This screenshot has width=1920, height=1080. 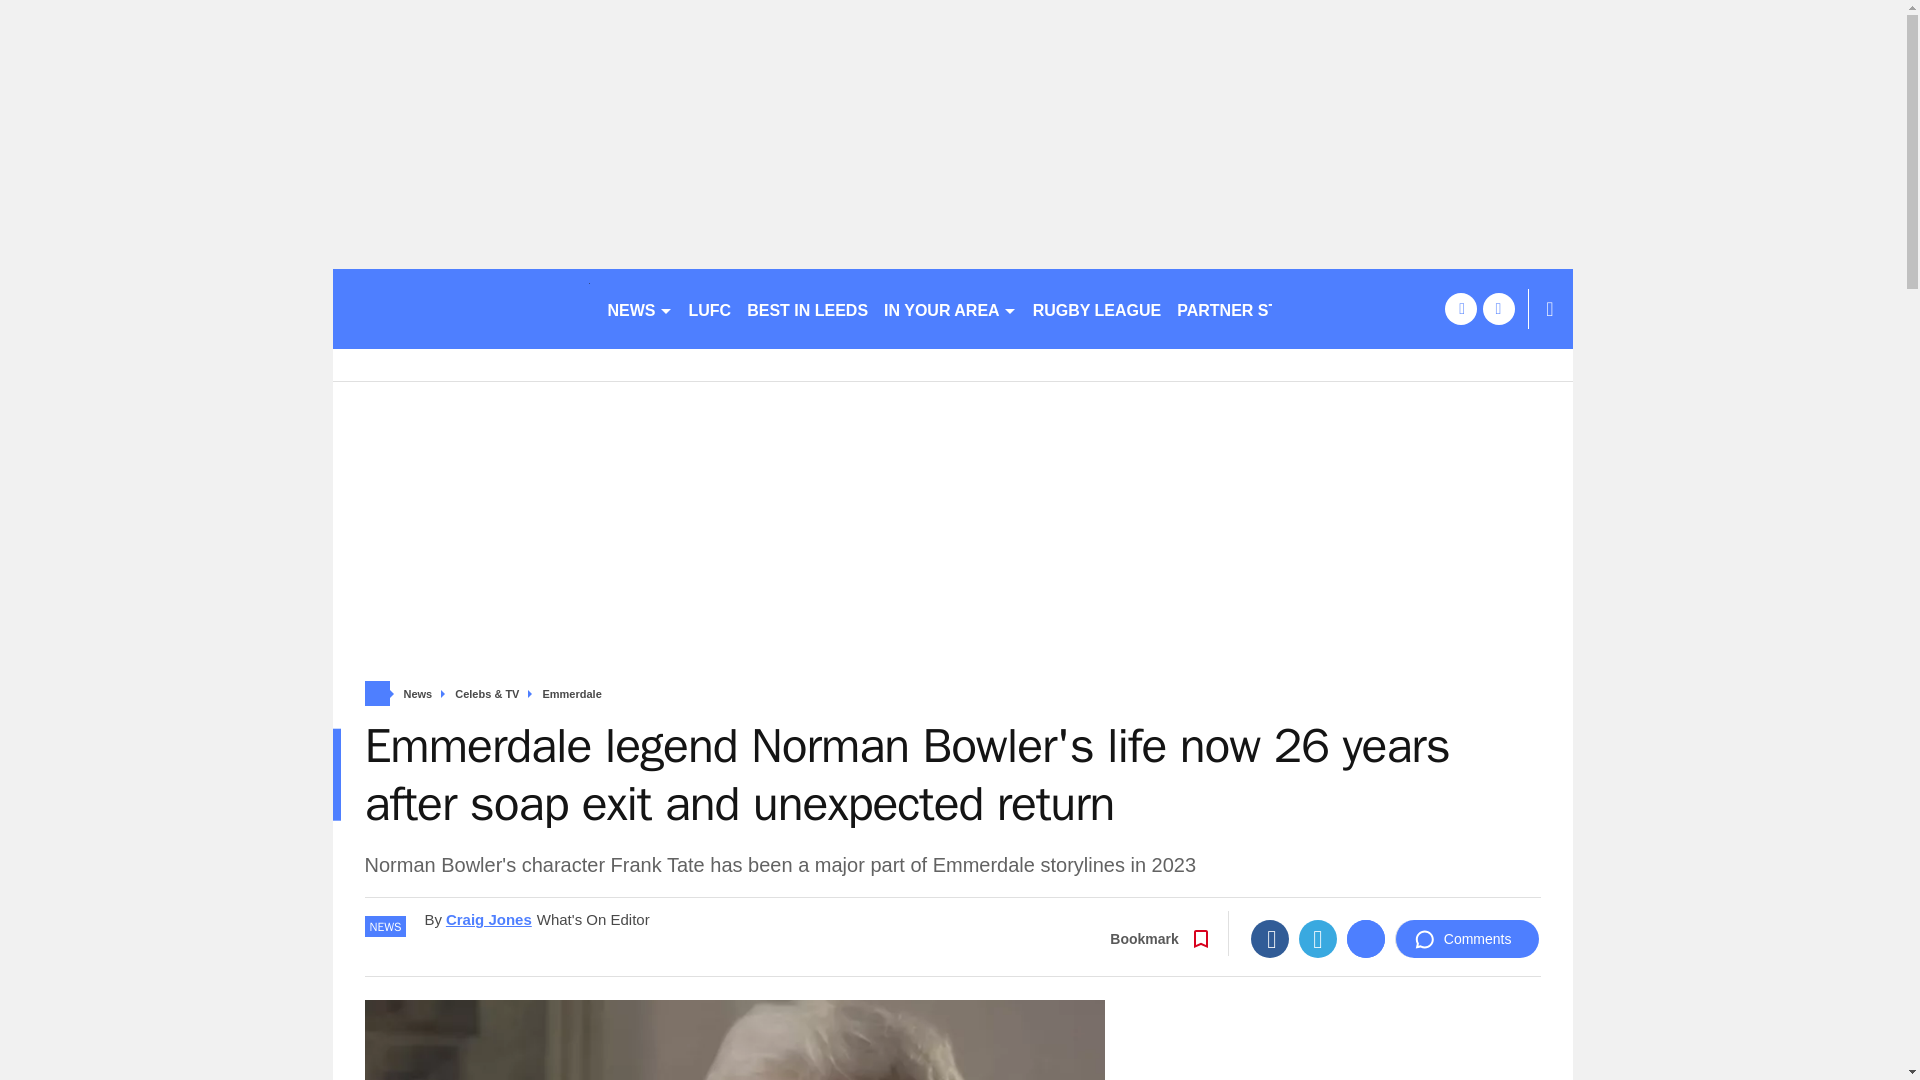 What do you see at coordinates (1467, 938) in the screenshot?
I see `Comments` at bounding box center [1467, 938].